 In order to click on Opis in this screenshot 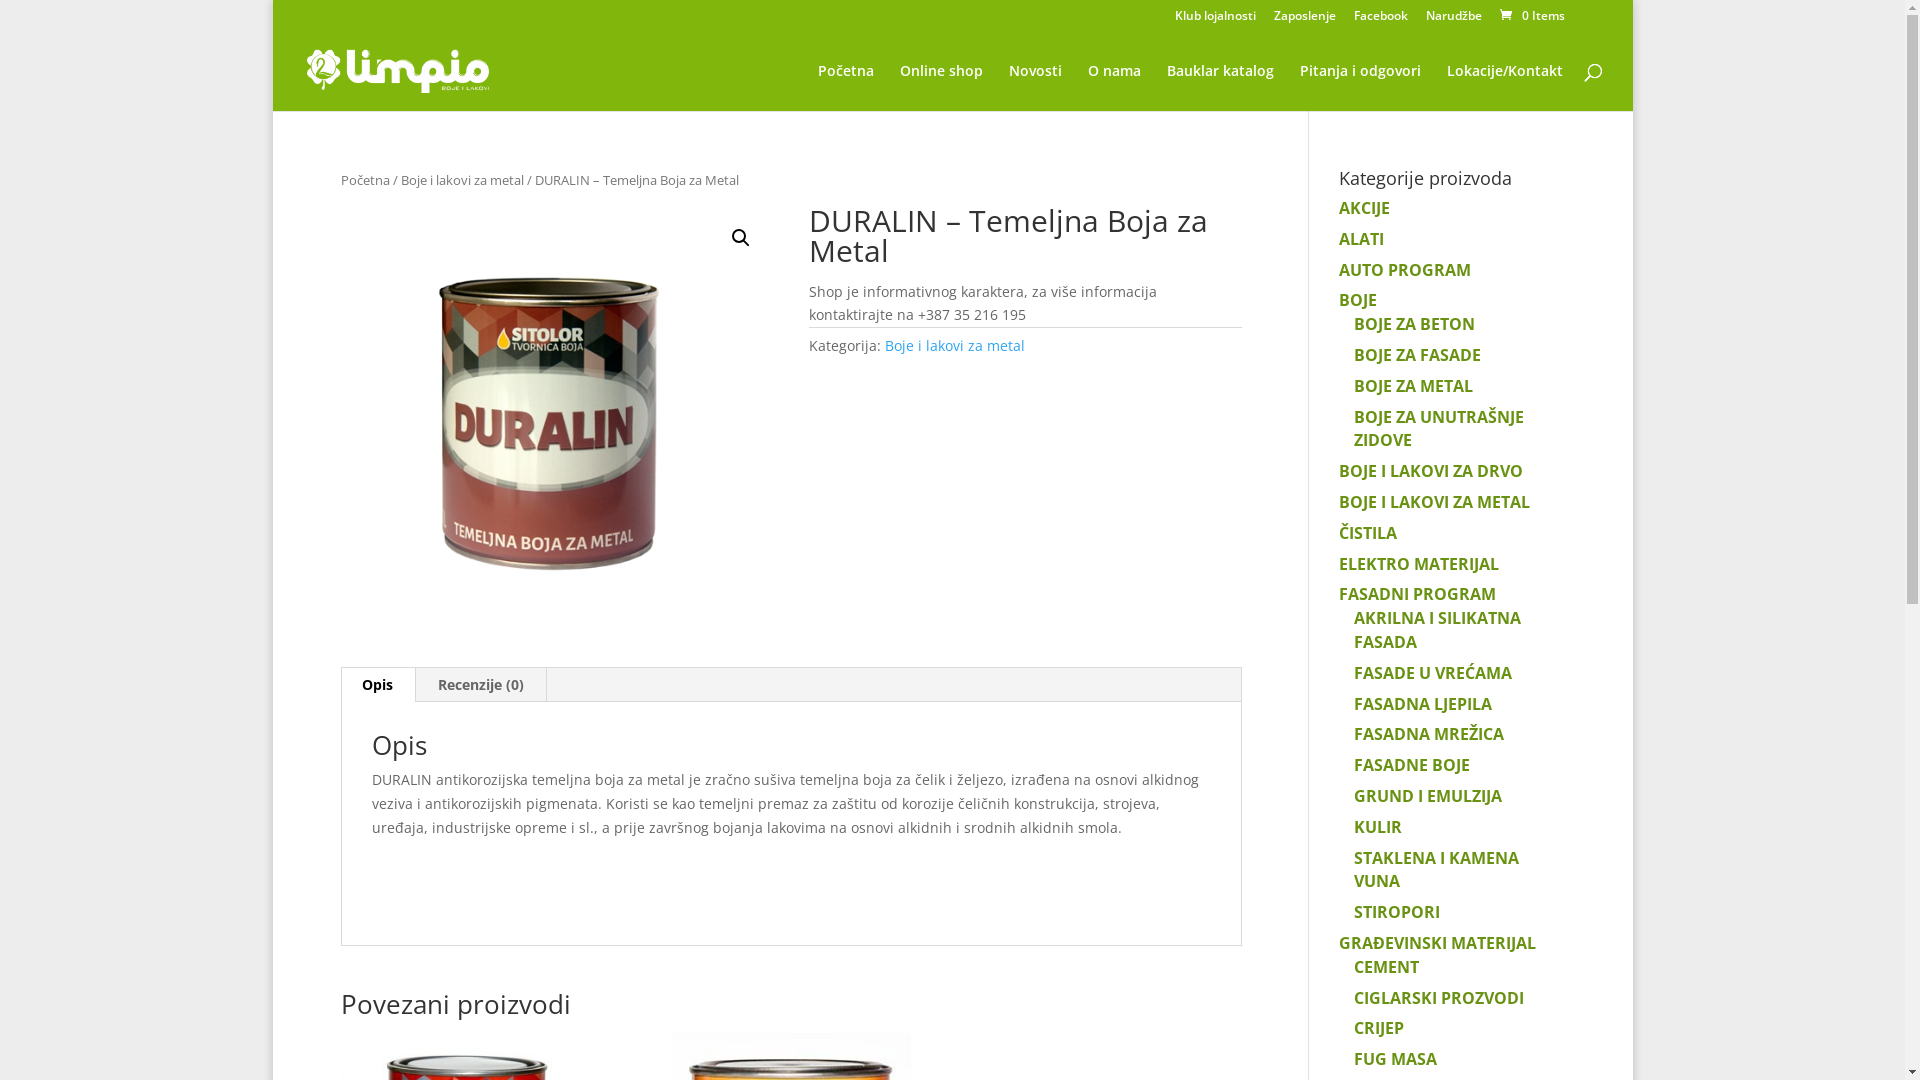, I will do `click(378, 685)`.